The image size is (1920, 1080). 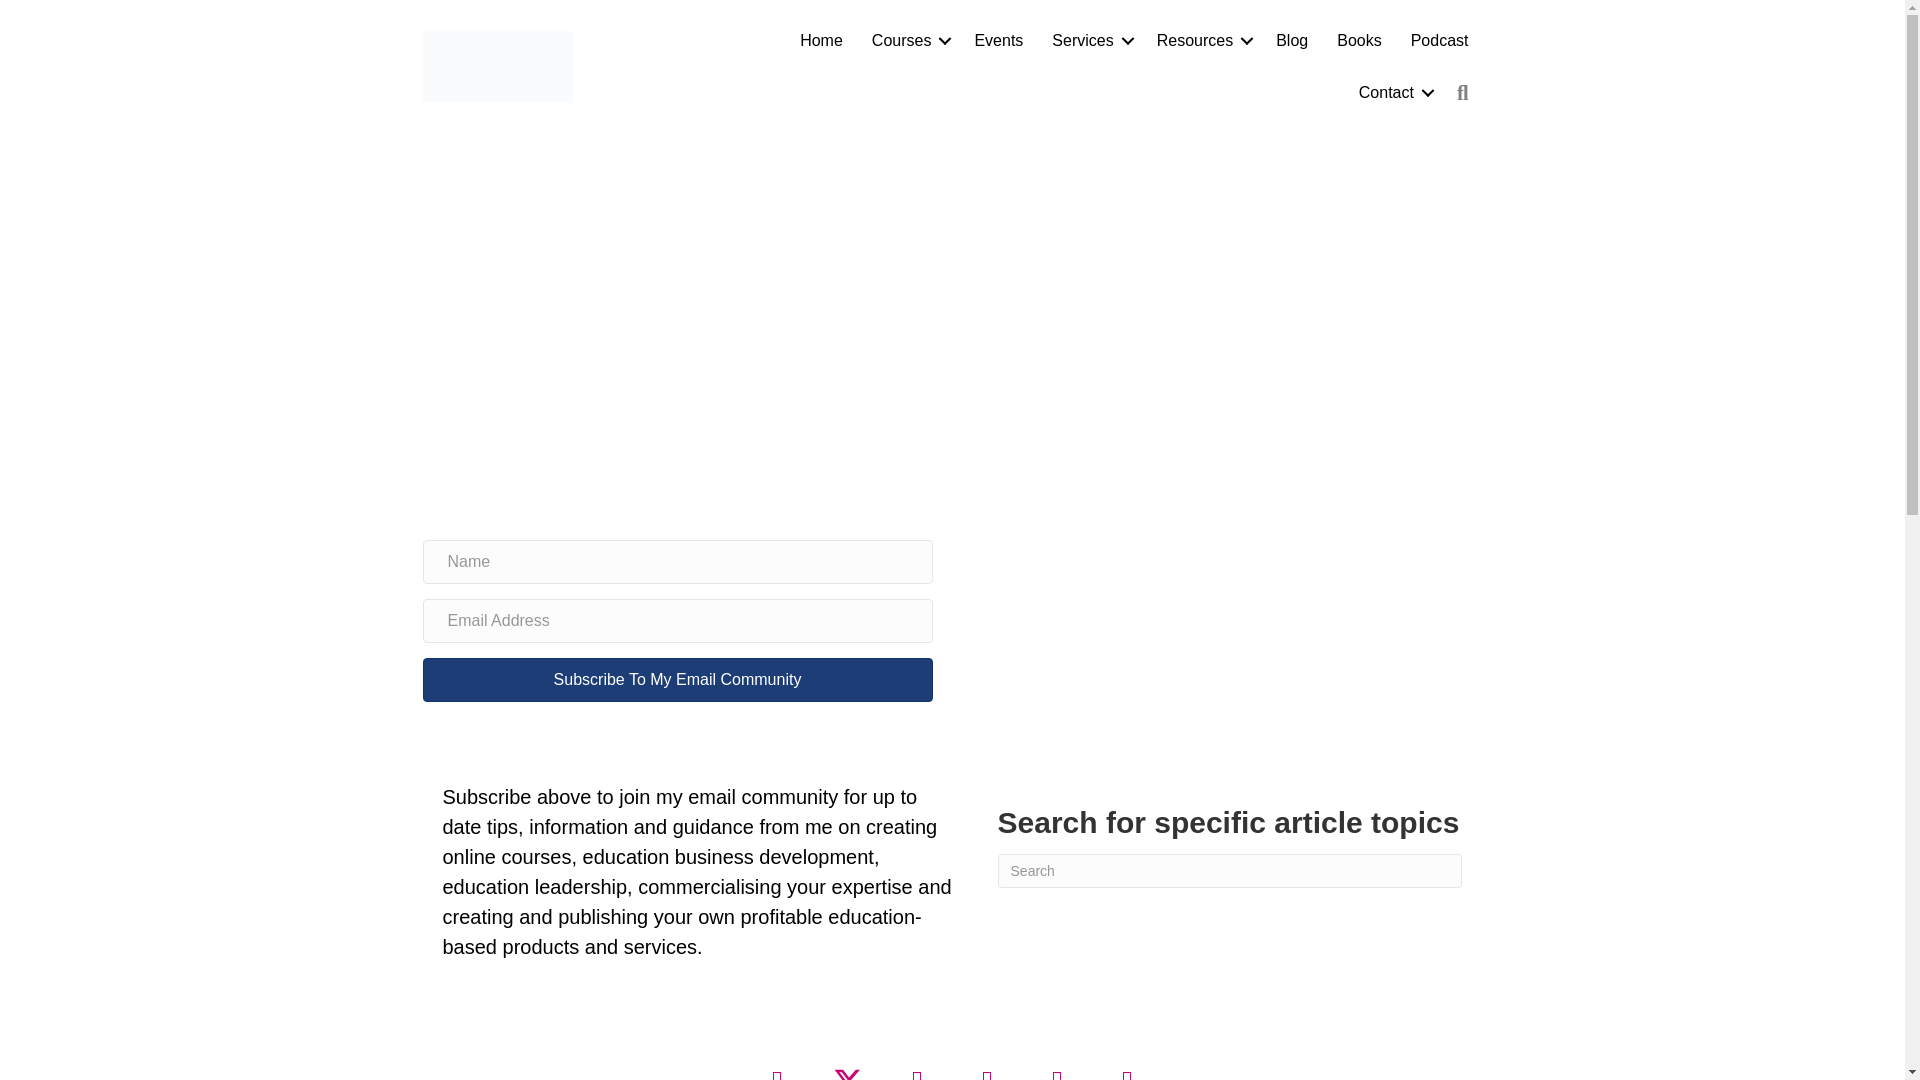 I want to click on Instagram, so click(x=1128, y=1066).